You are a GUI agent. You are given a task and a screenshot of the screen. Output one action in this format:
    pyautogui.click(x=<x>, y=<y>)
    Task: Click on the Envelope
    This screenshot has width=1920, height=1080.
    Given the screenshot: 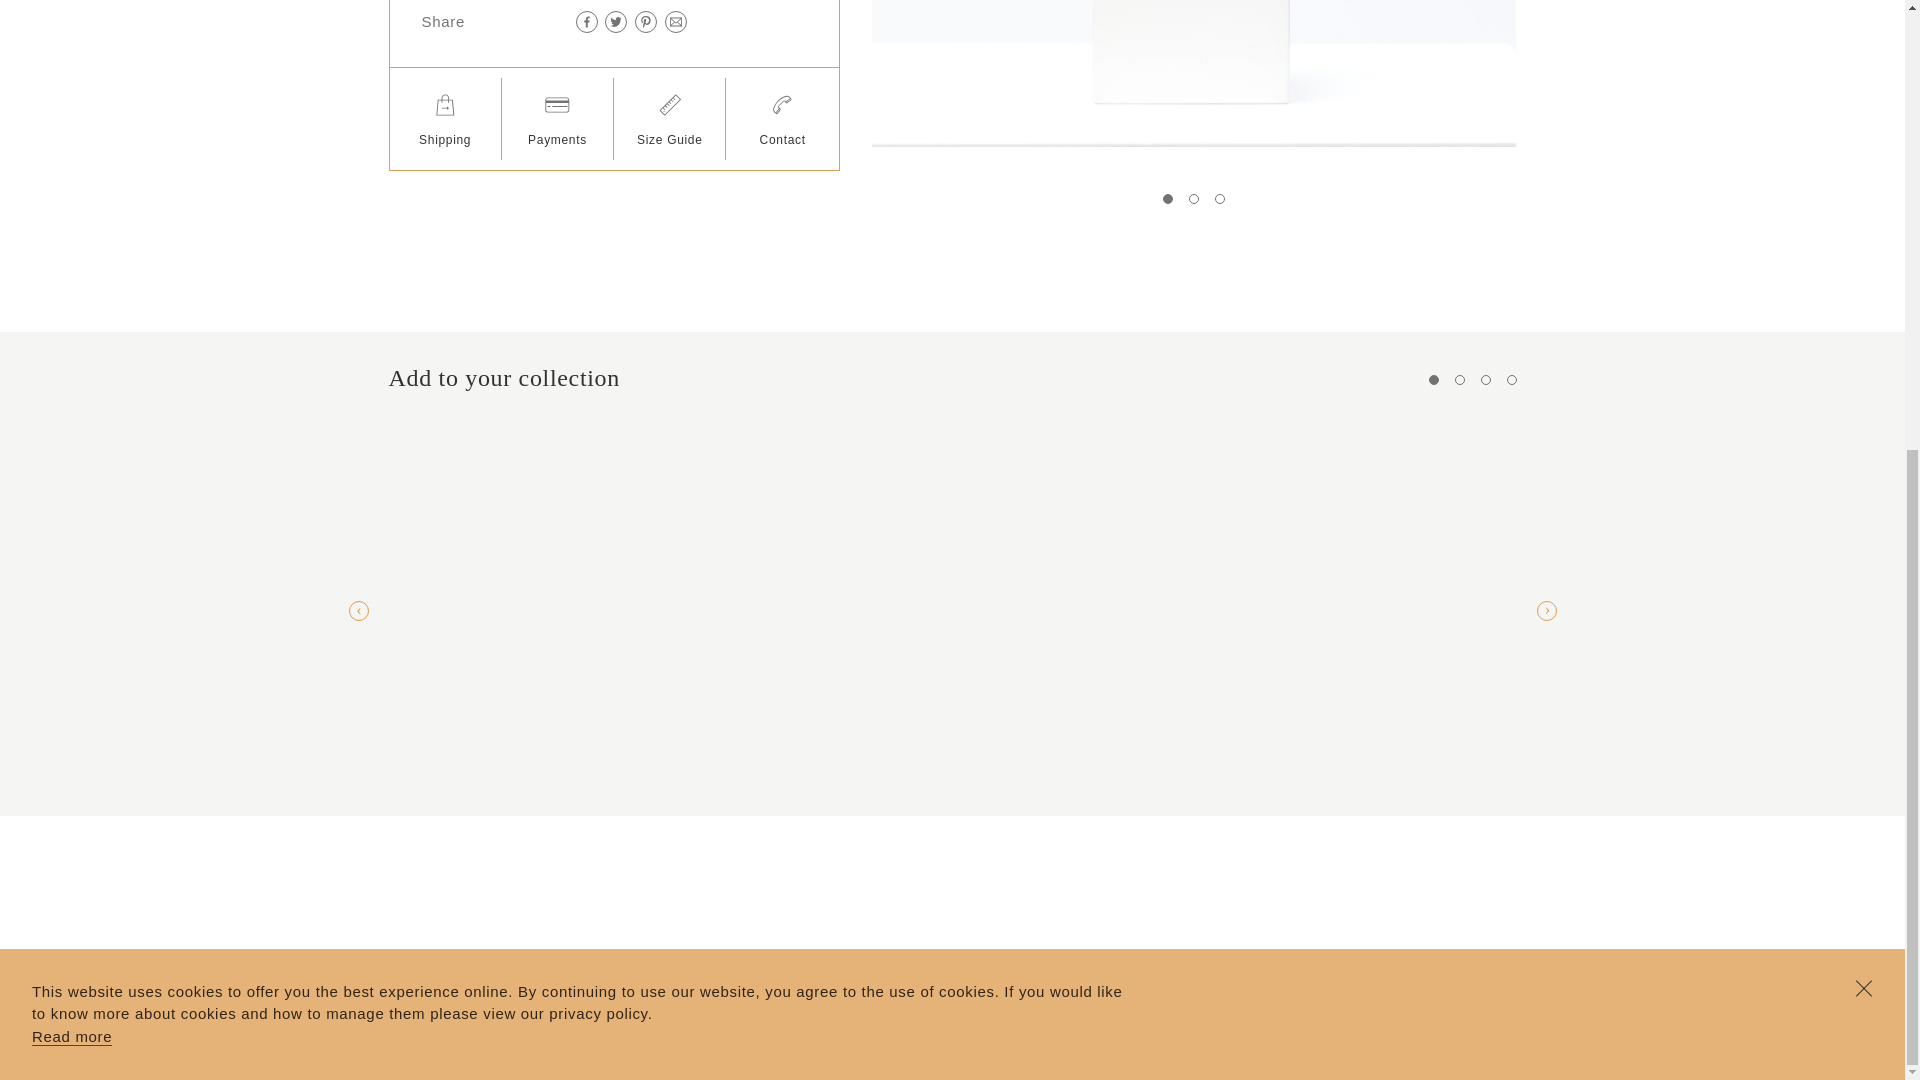 What is the action you would take?
    pyautogui.click(x=676, y=22)
    